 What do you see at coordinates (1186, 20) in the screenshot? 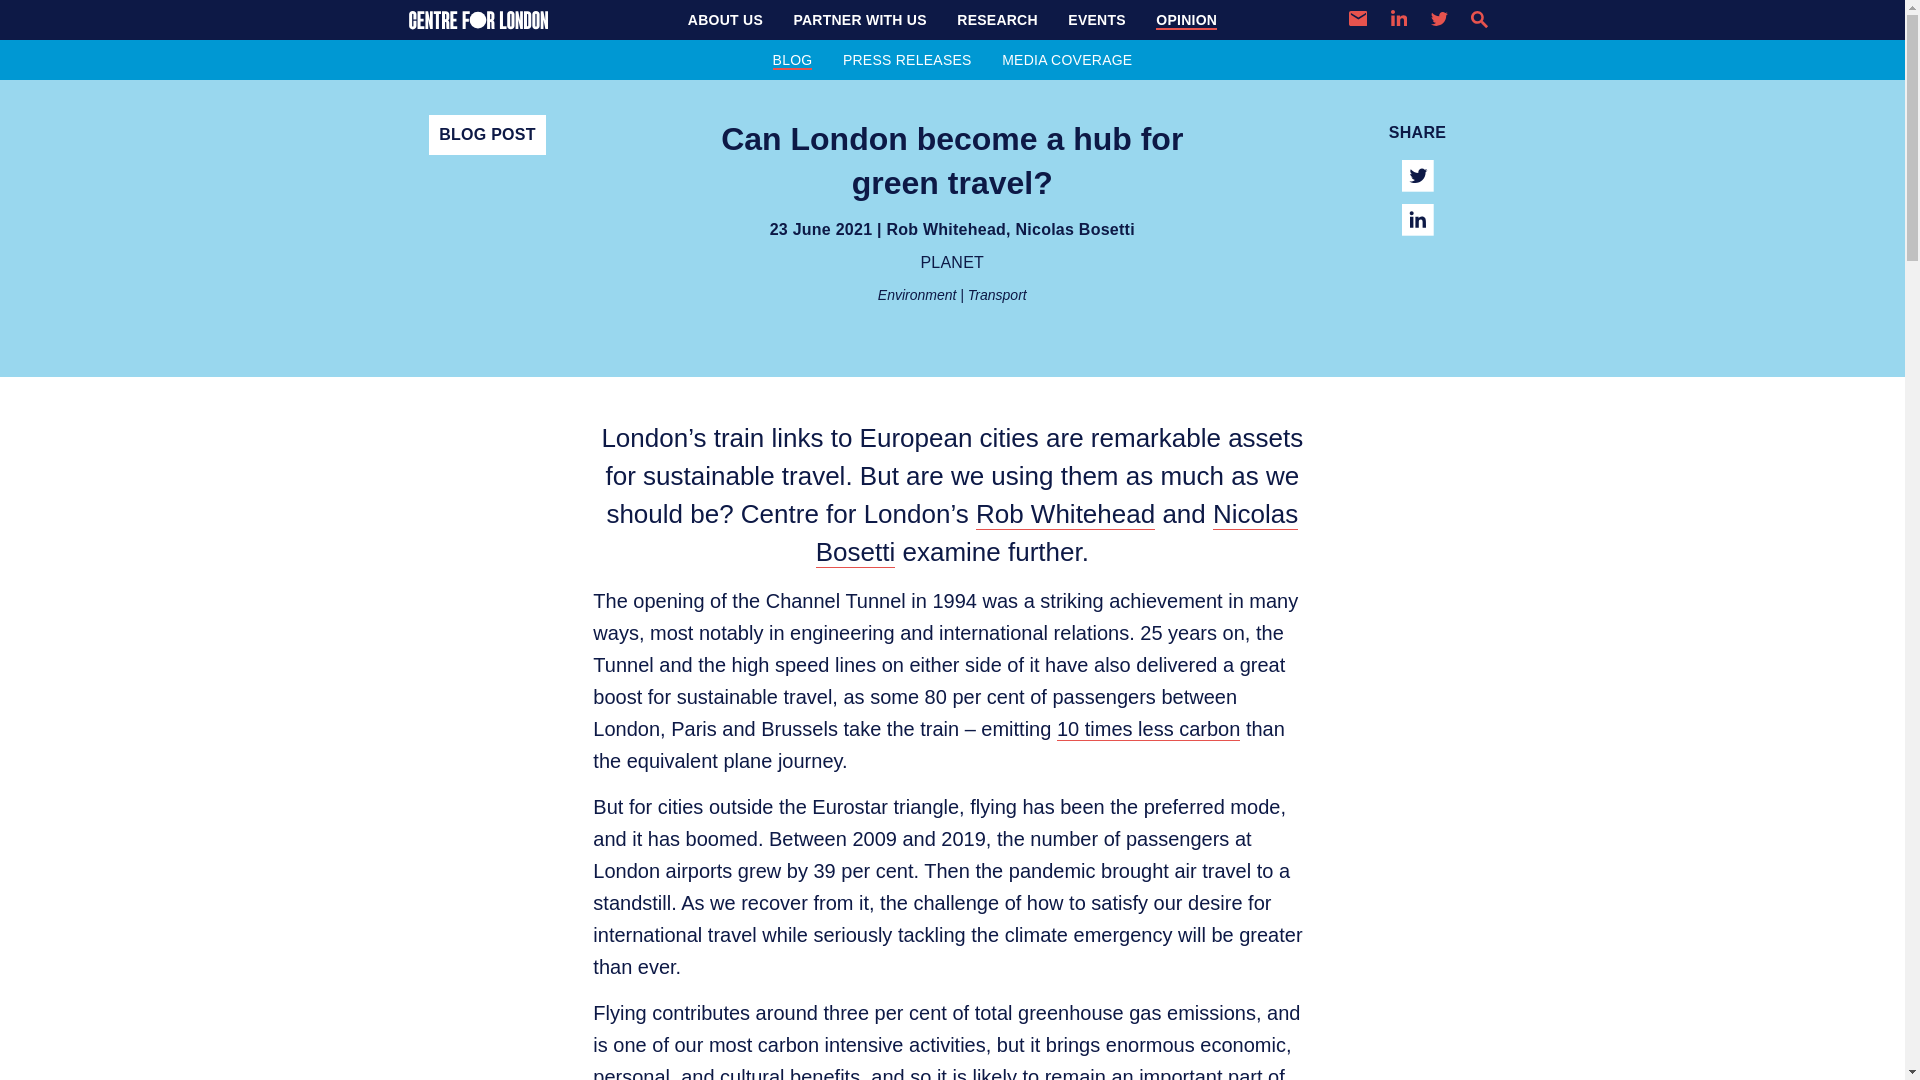
I see `OPINION` at bounding box center [1186, 20].